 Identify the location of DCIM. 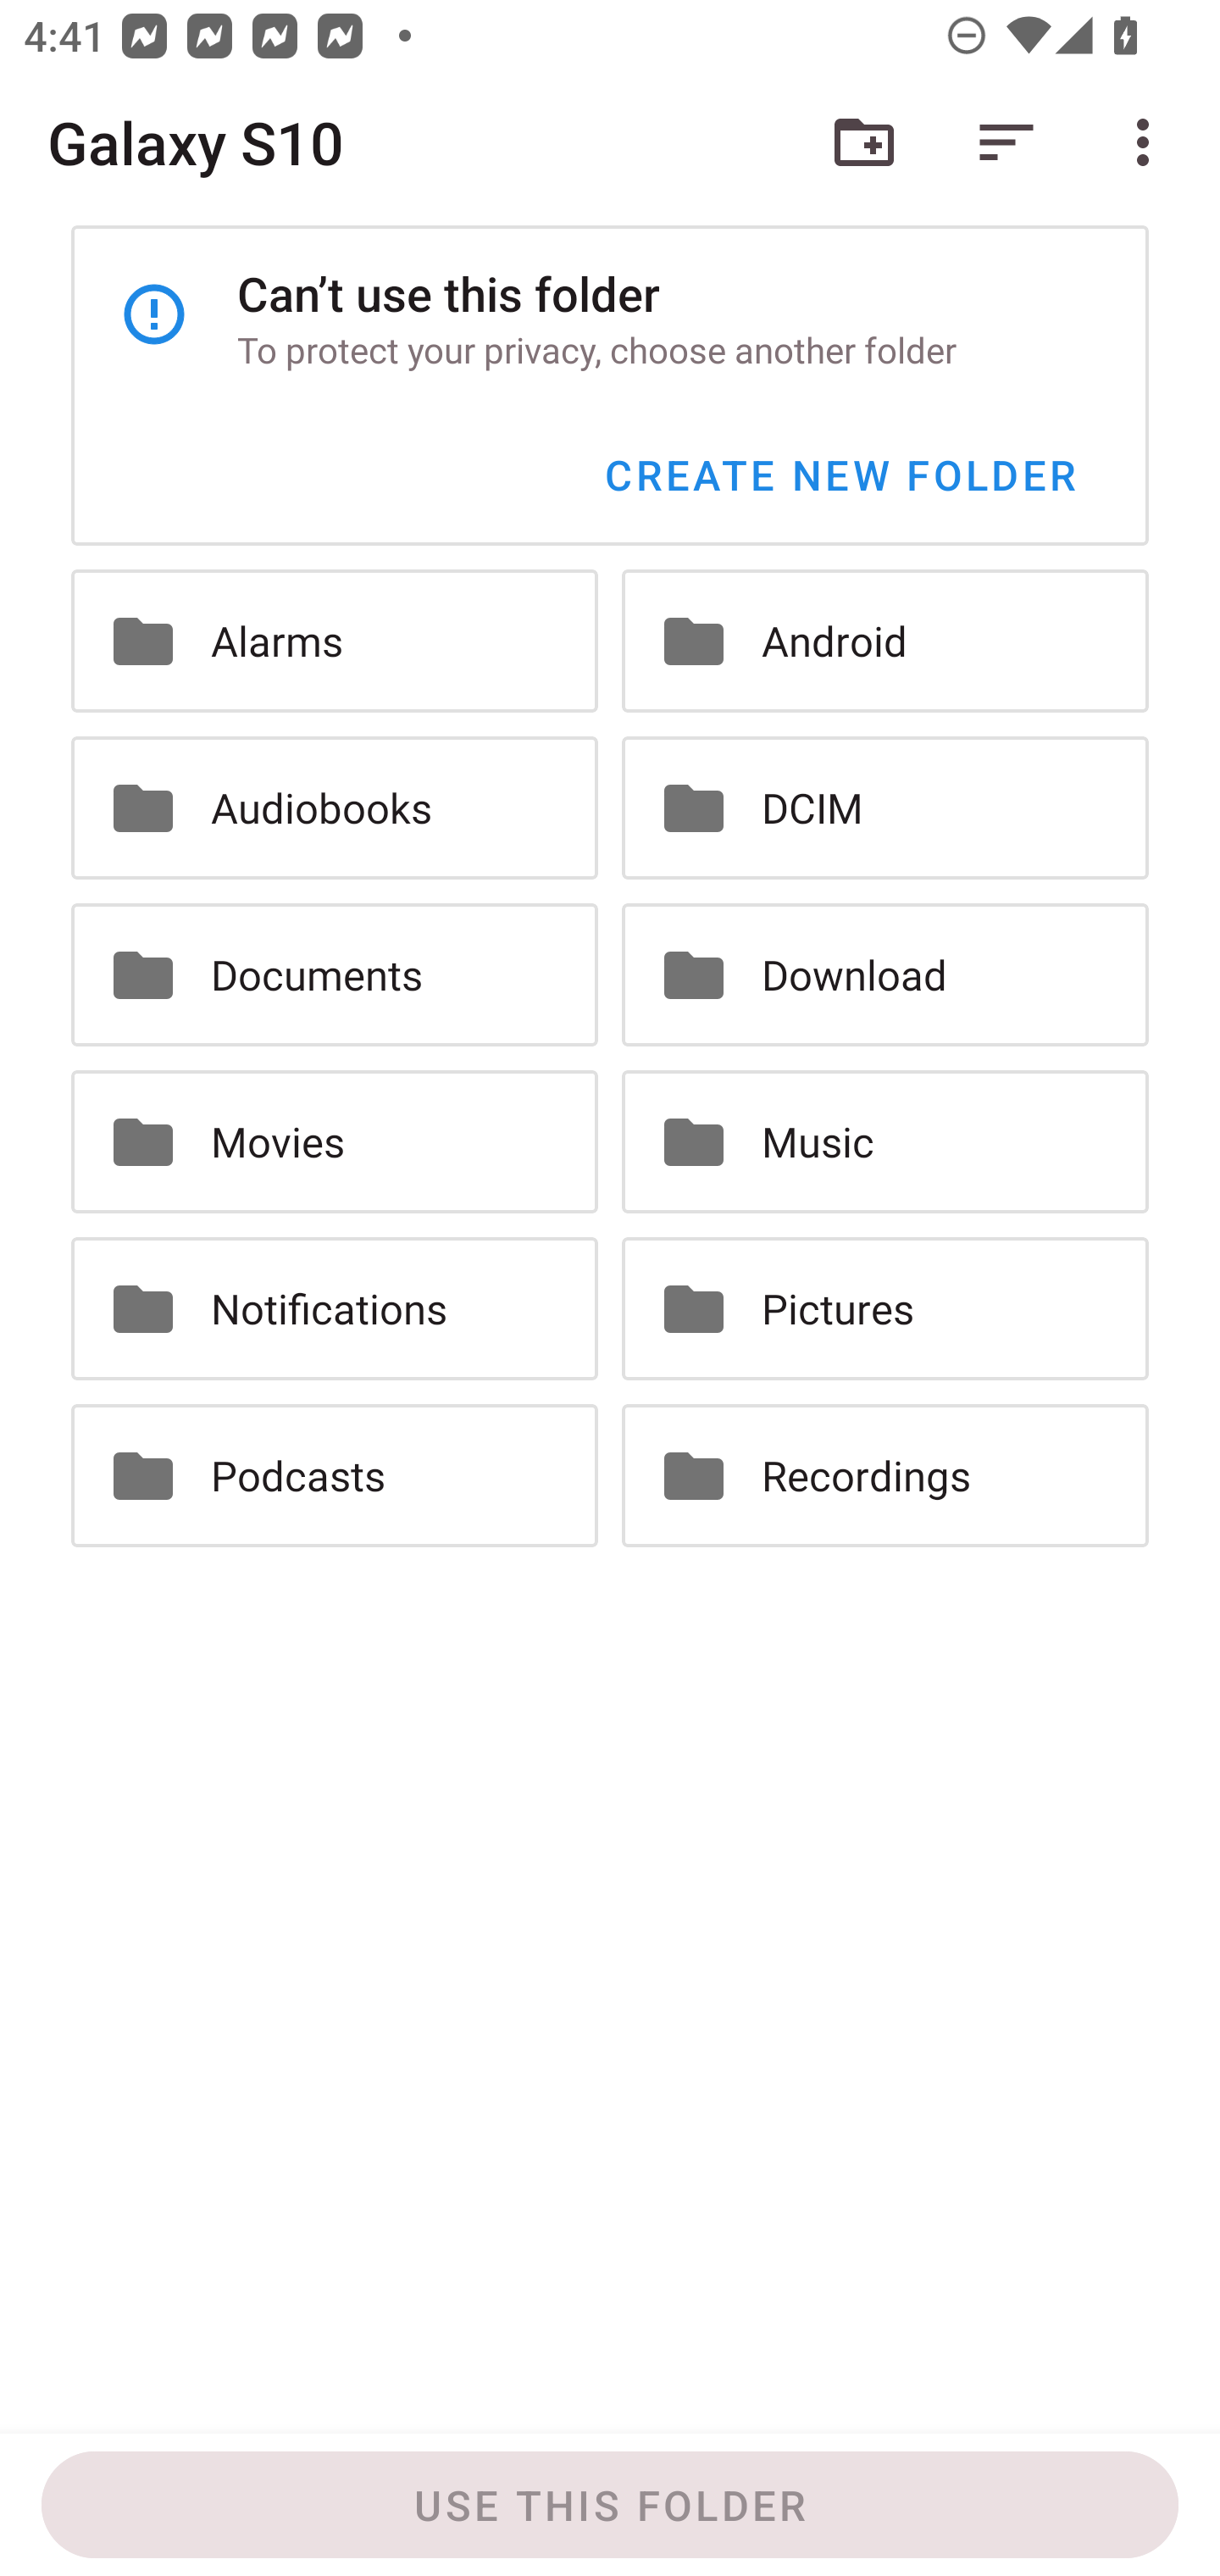
(885, 807).